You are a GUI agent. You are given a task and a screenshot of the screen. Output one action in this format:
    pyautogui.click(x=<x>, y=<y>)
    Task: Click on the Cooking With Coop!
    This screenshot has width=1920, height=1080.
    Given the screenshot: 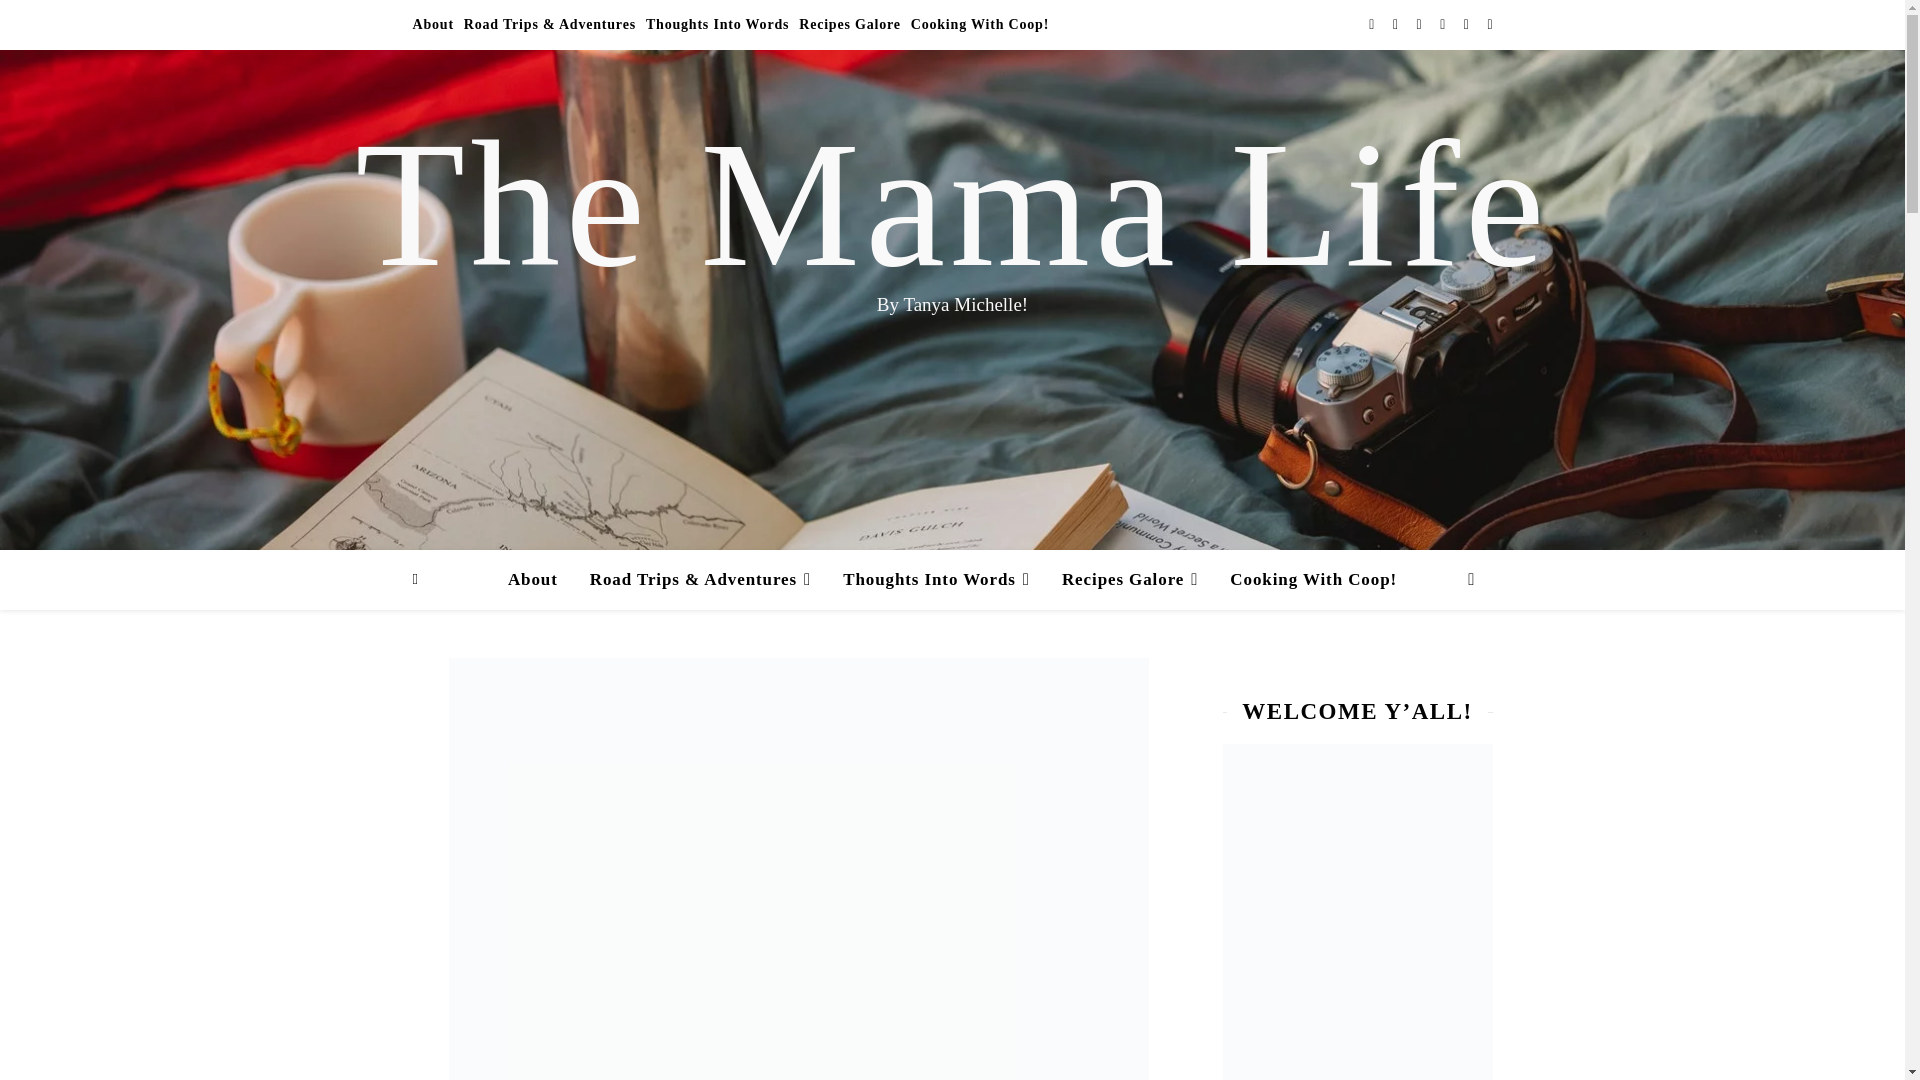 What is the action you would take?
    pyautogui.click(x=977, y=24)
    